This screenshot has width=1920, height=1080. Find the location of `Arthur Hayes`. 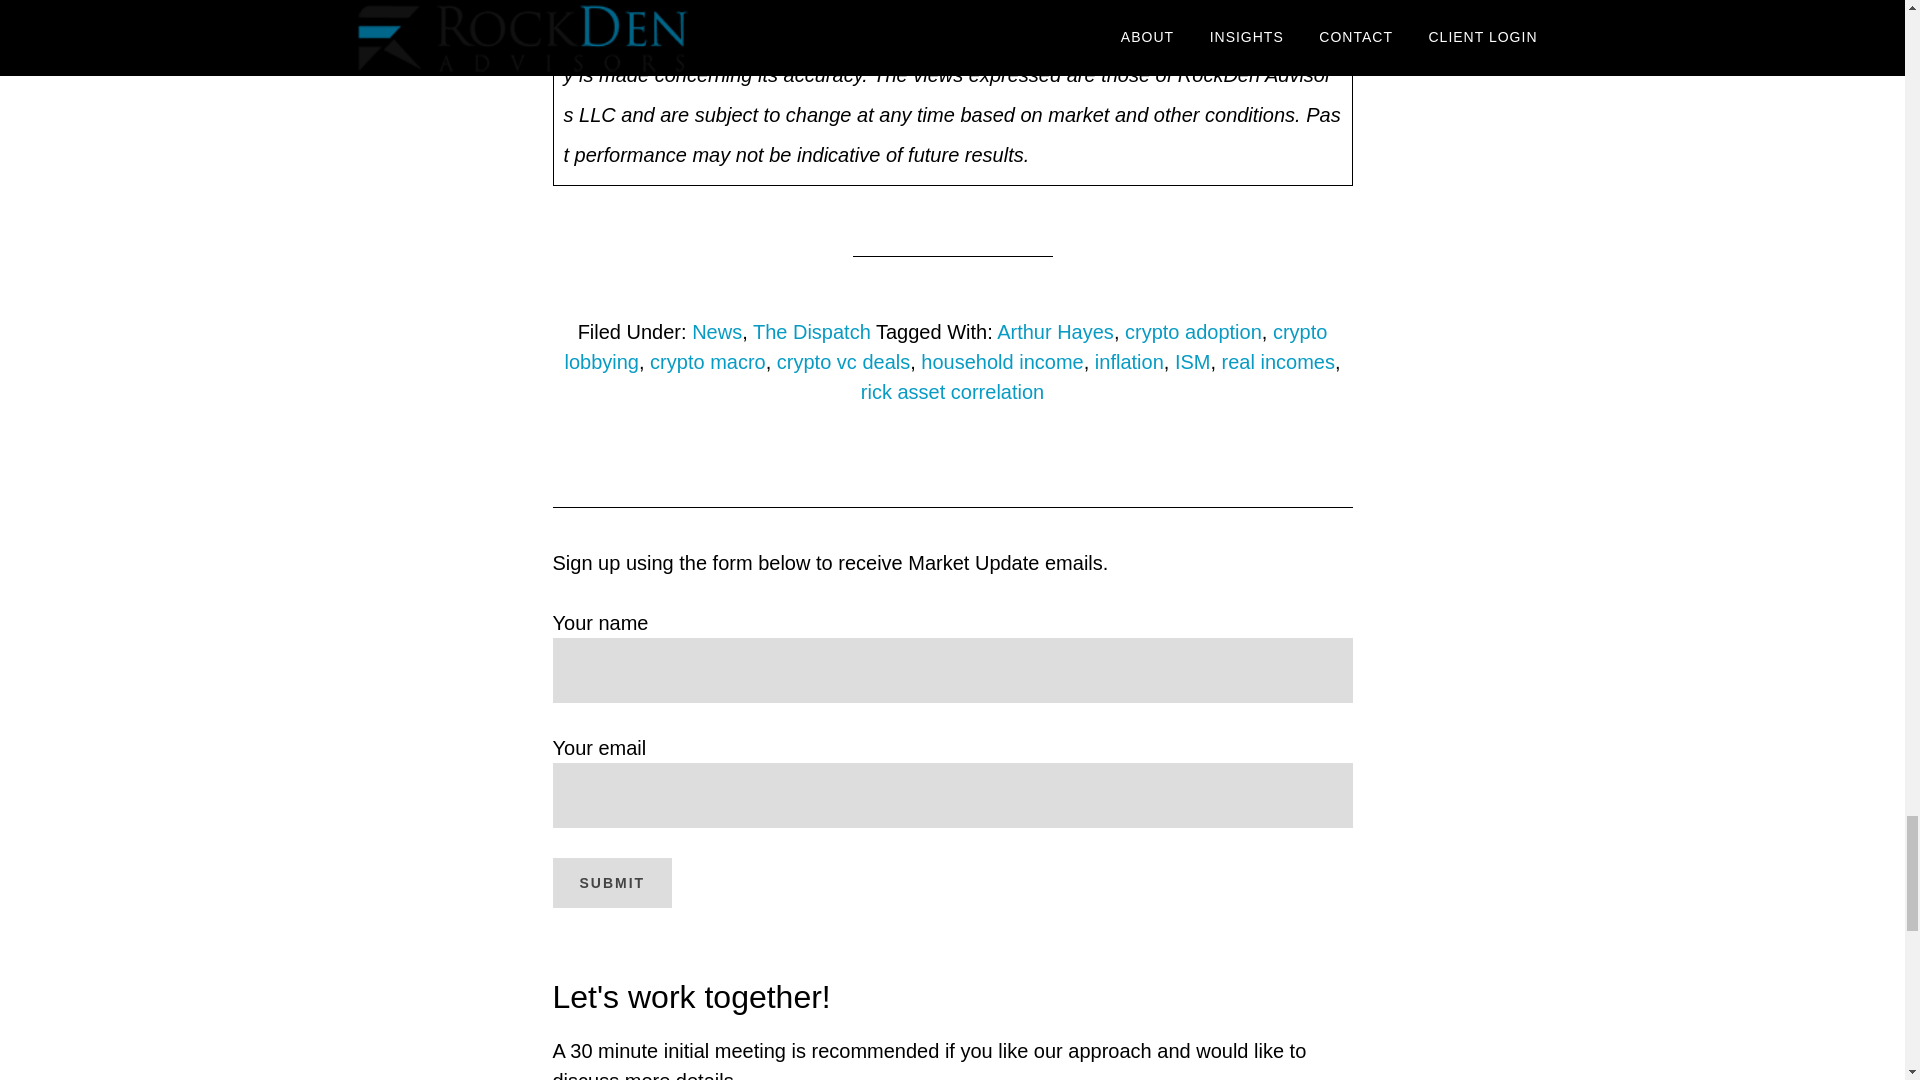

Arthur Hayes is located at coordinates (1054, 330).